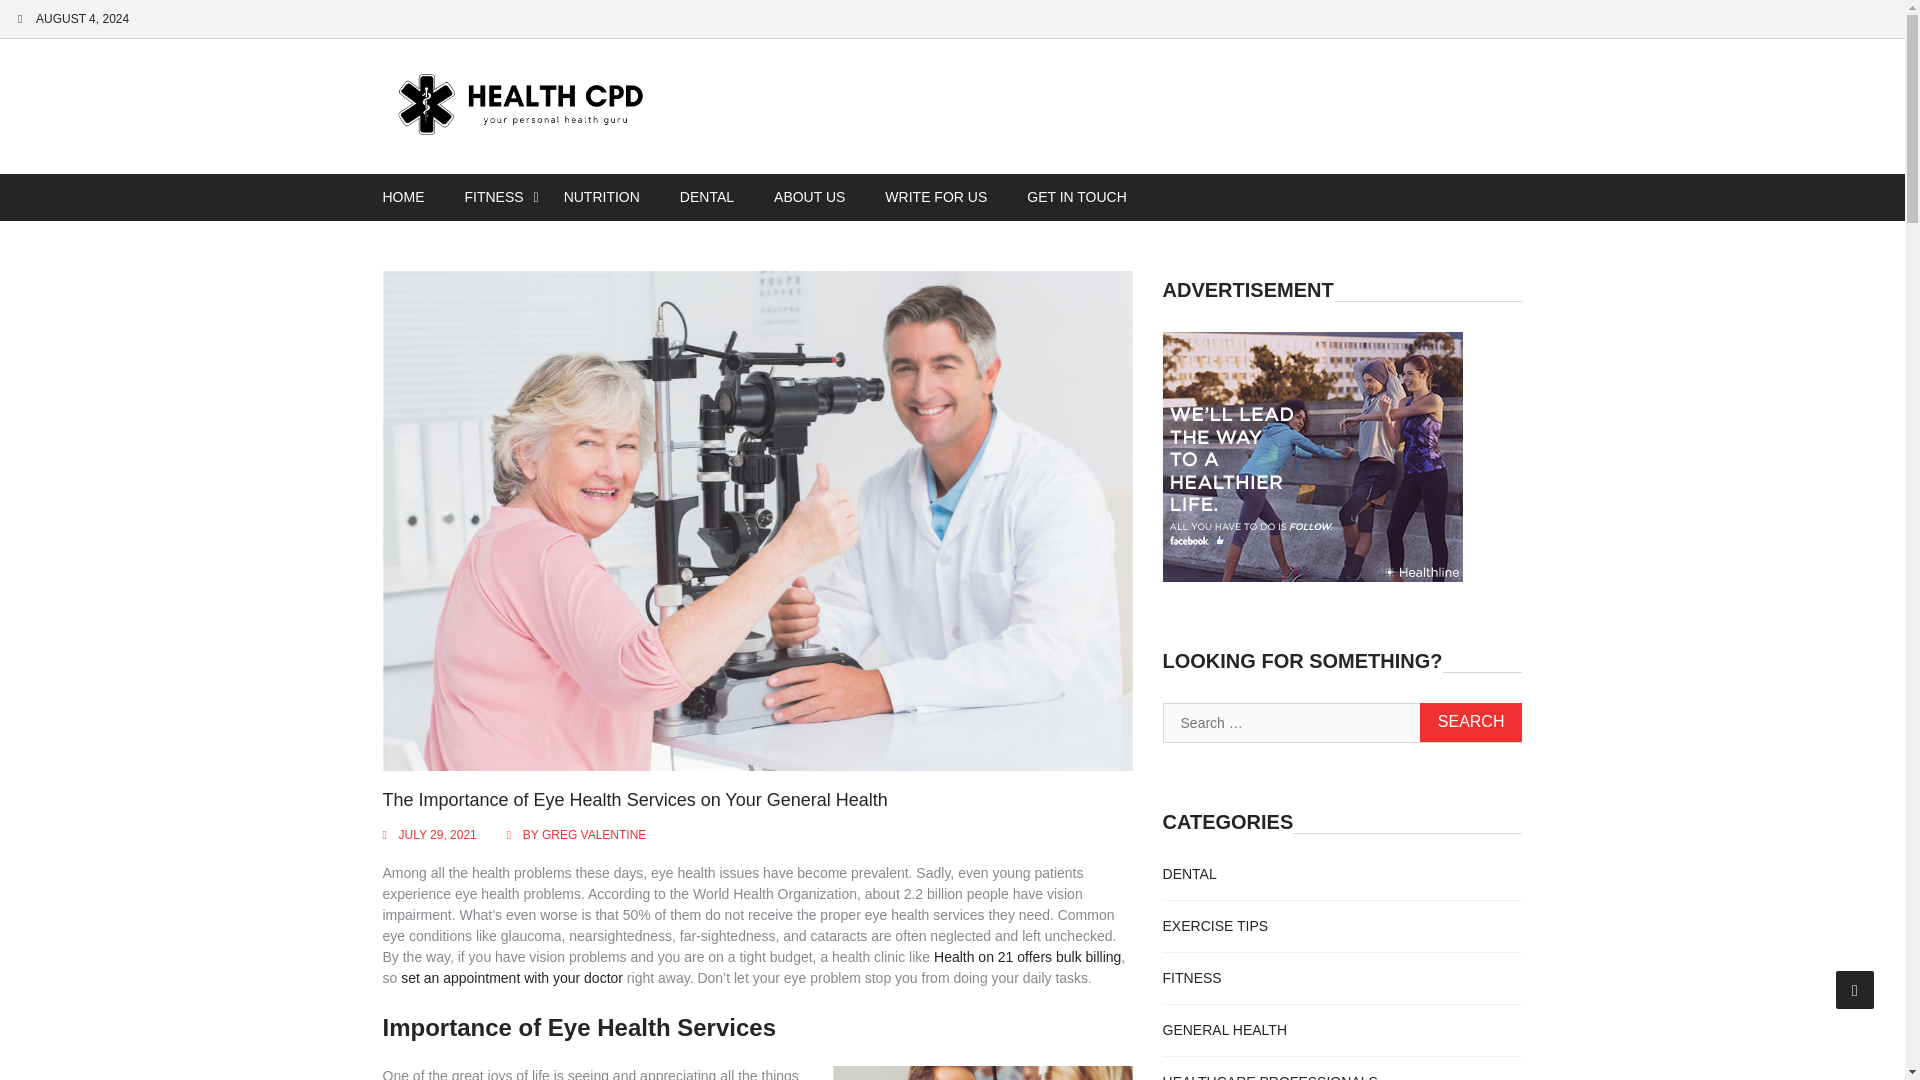 The width and height of the screenshot is (1920, 1080). I want to click on Dental health blogs., so click(1190, 874).